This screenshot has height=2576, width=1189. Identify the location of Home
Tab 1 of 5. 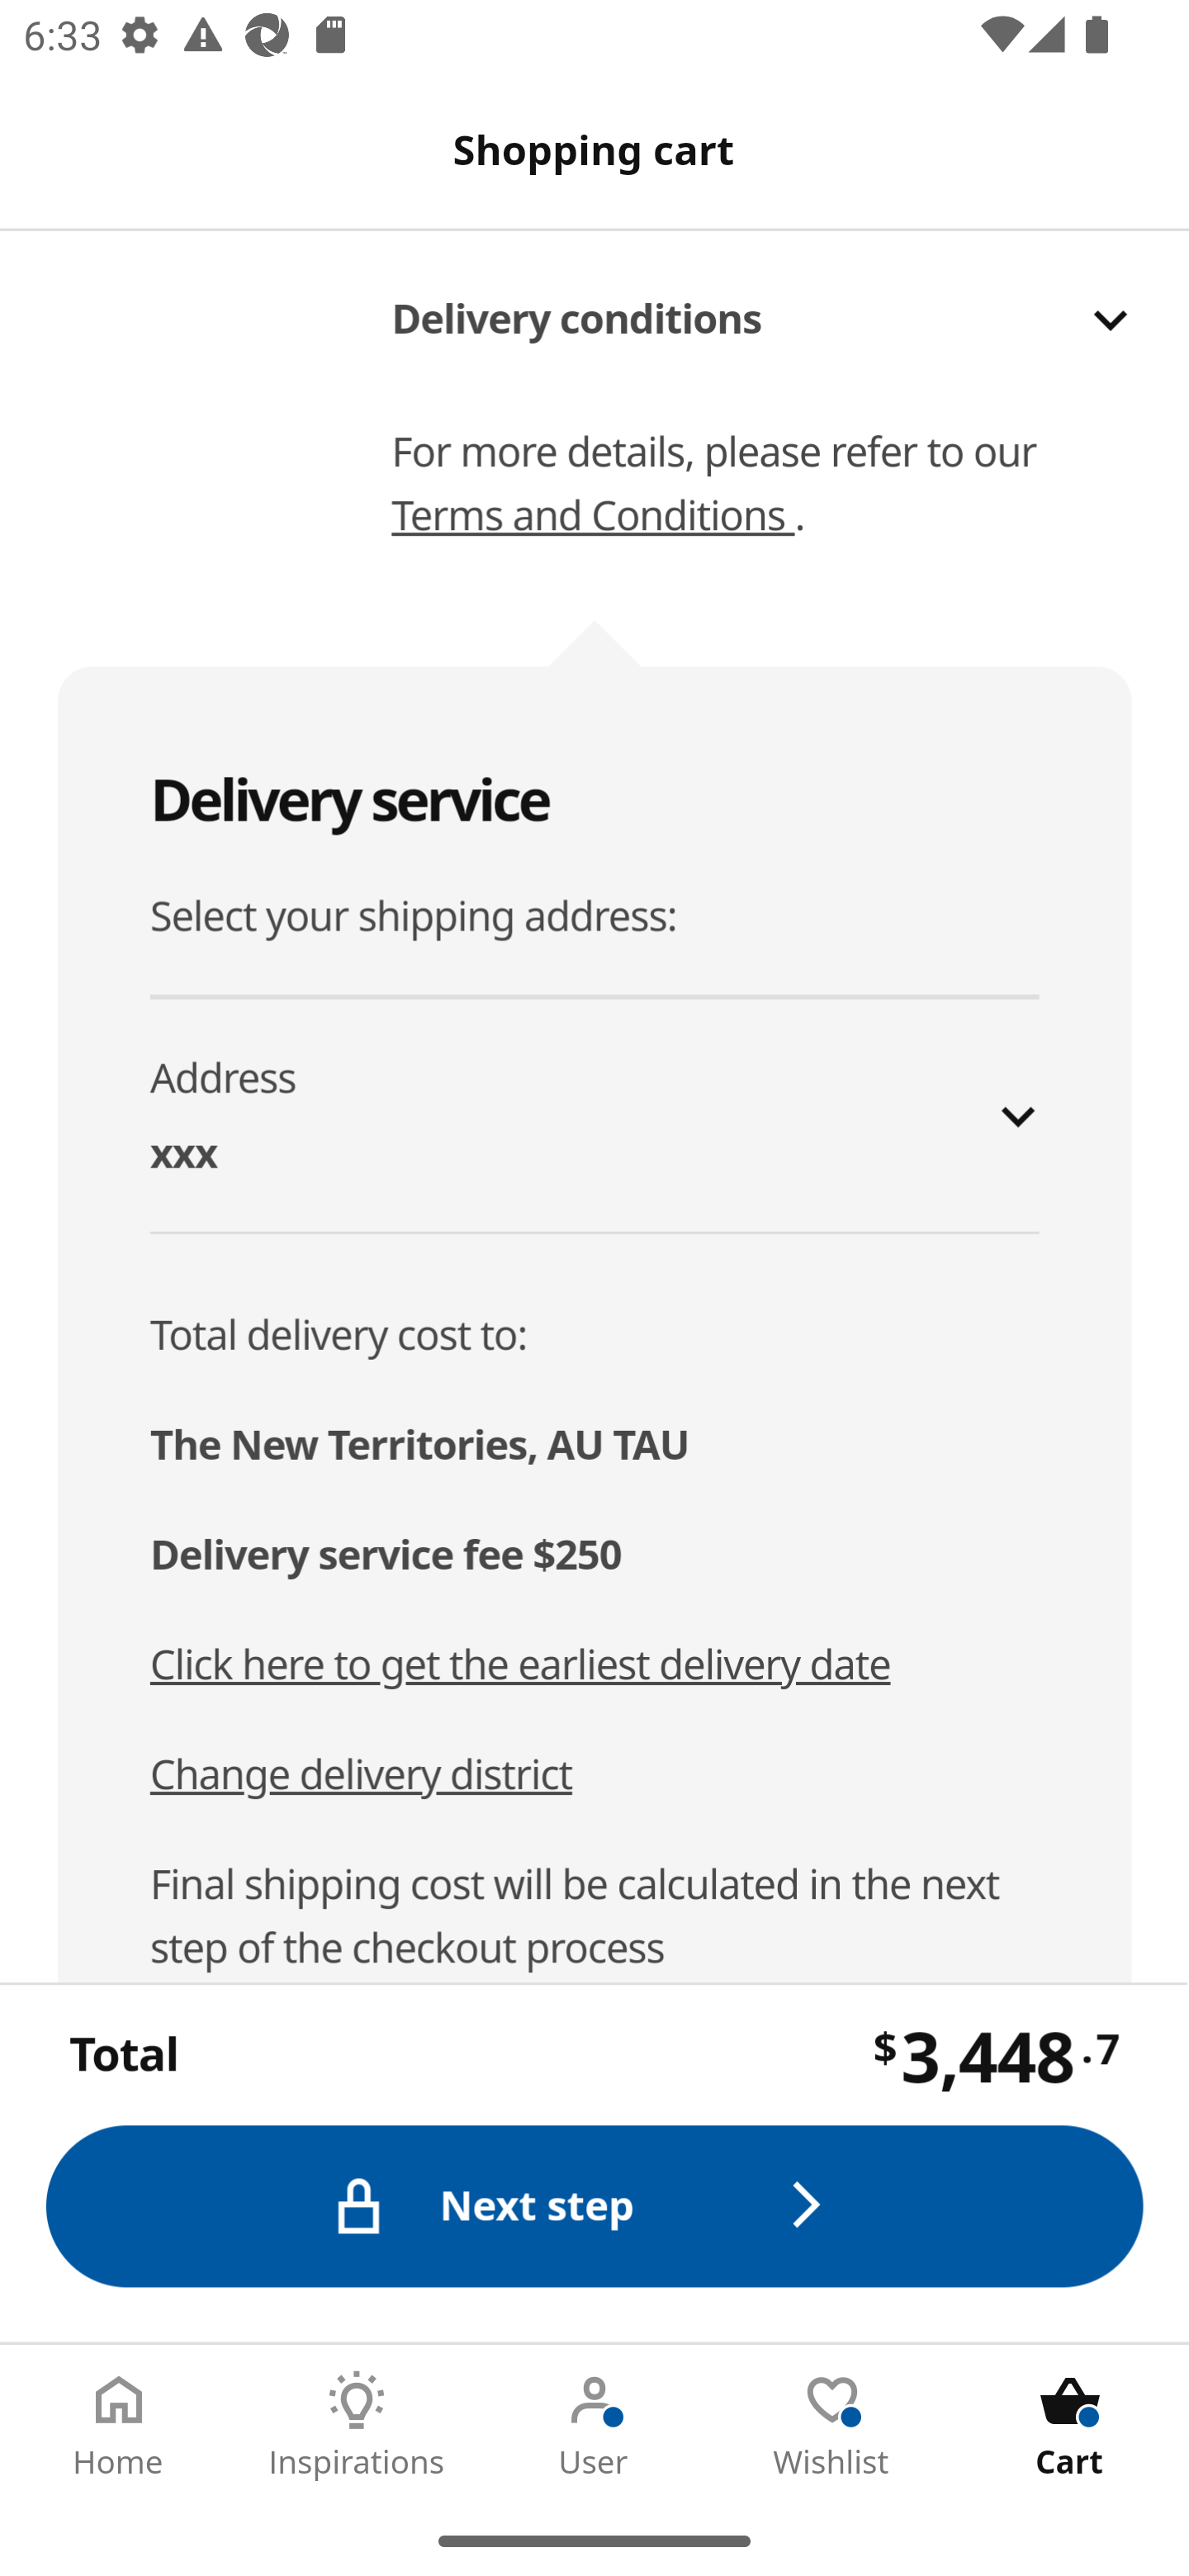
(119, 2425).